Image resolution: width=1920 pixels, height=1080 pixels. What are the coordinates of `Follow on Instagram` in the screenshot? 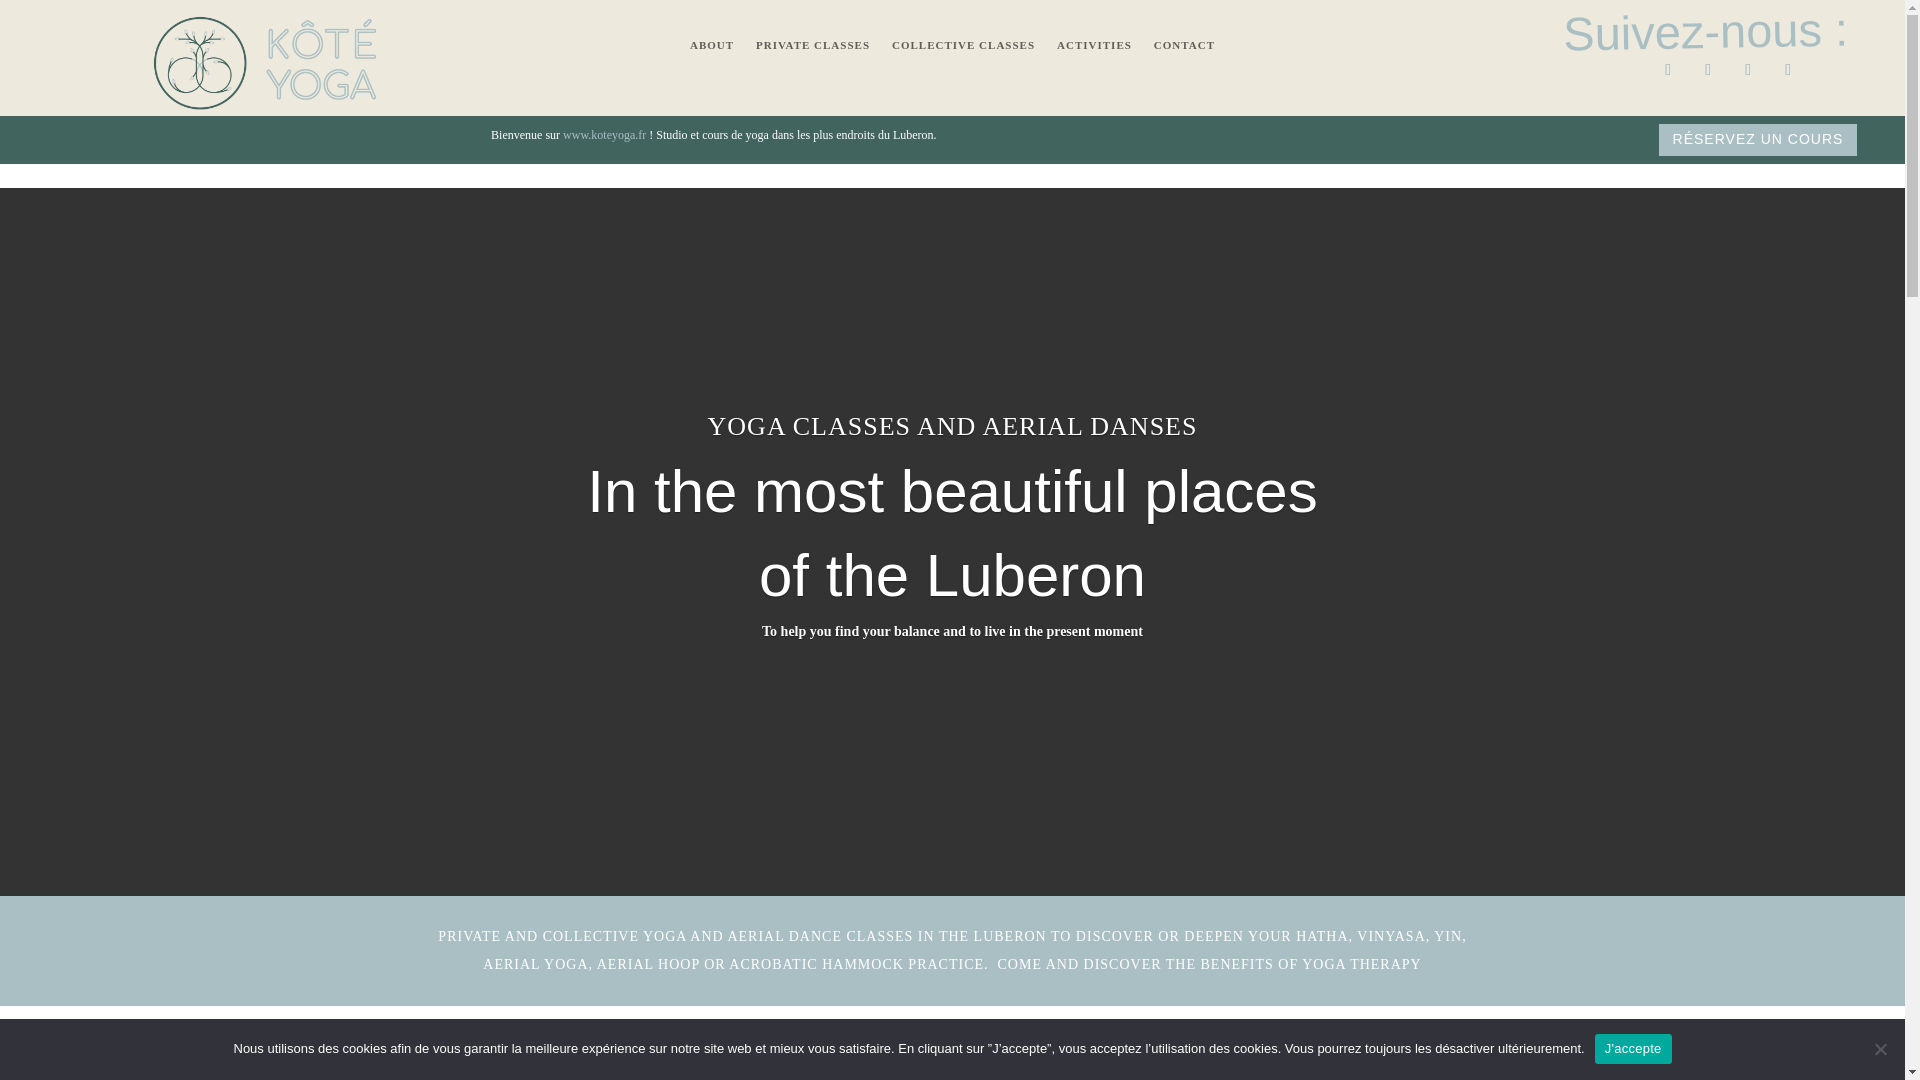 It's located at (1708, 70).